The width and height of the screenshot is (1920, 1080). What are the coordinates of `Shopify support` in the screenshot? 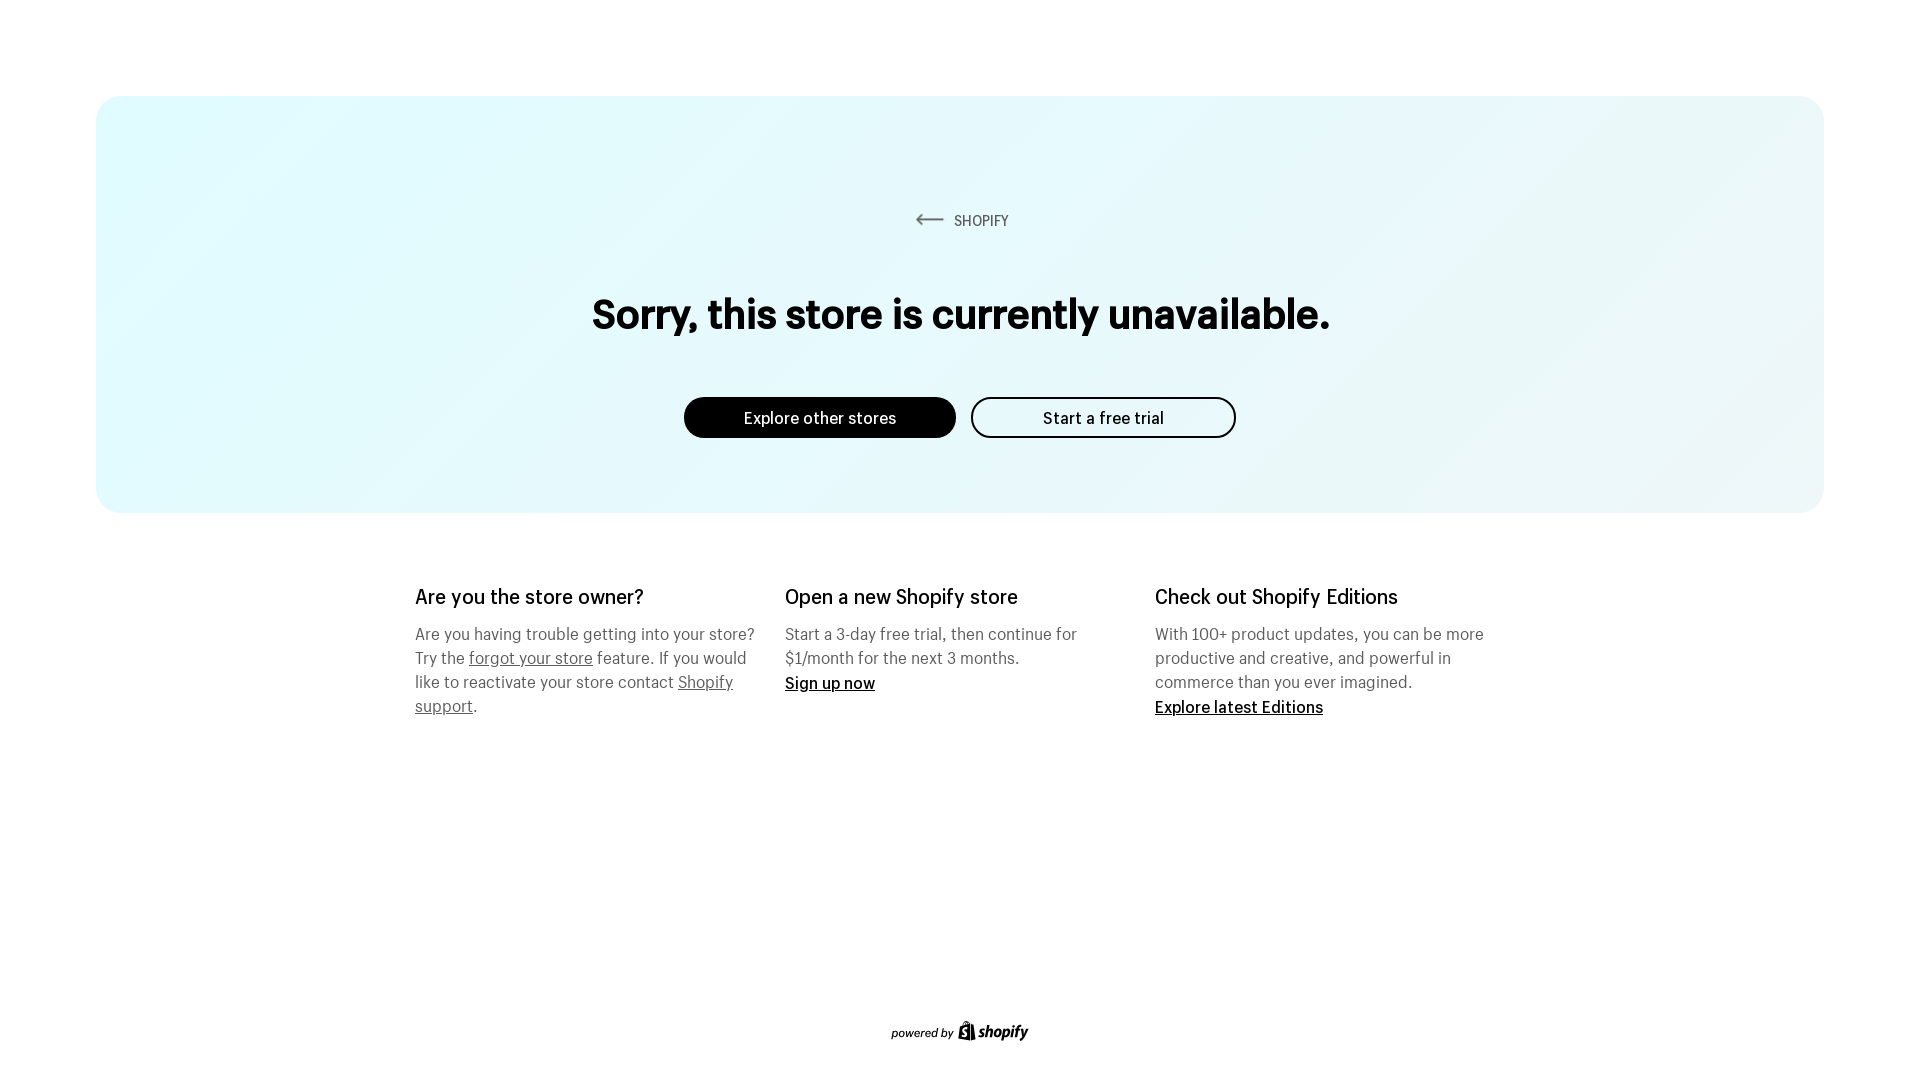 It's located at (574, 691).